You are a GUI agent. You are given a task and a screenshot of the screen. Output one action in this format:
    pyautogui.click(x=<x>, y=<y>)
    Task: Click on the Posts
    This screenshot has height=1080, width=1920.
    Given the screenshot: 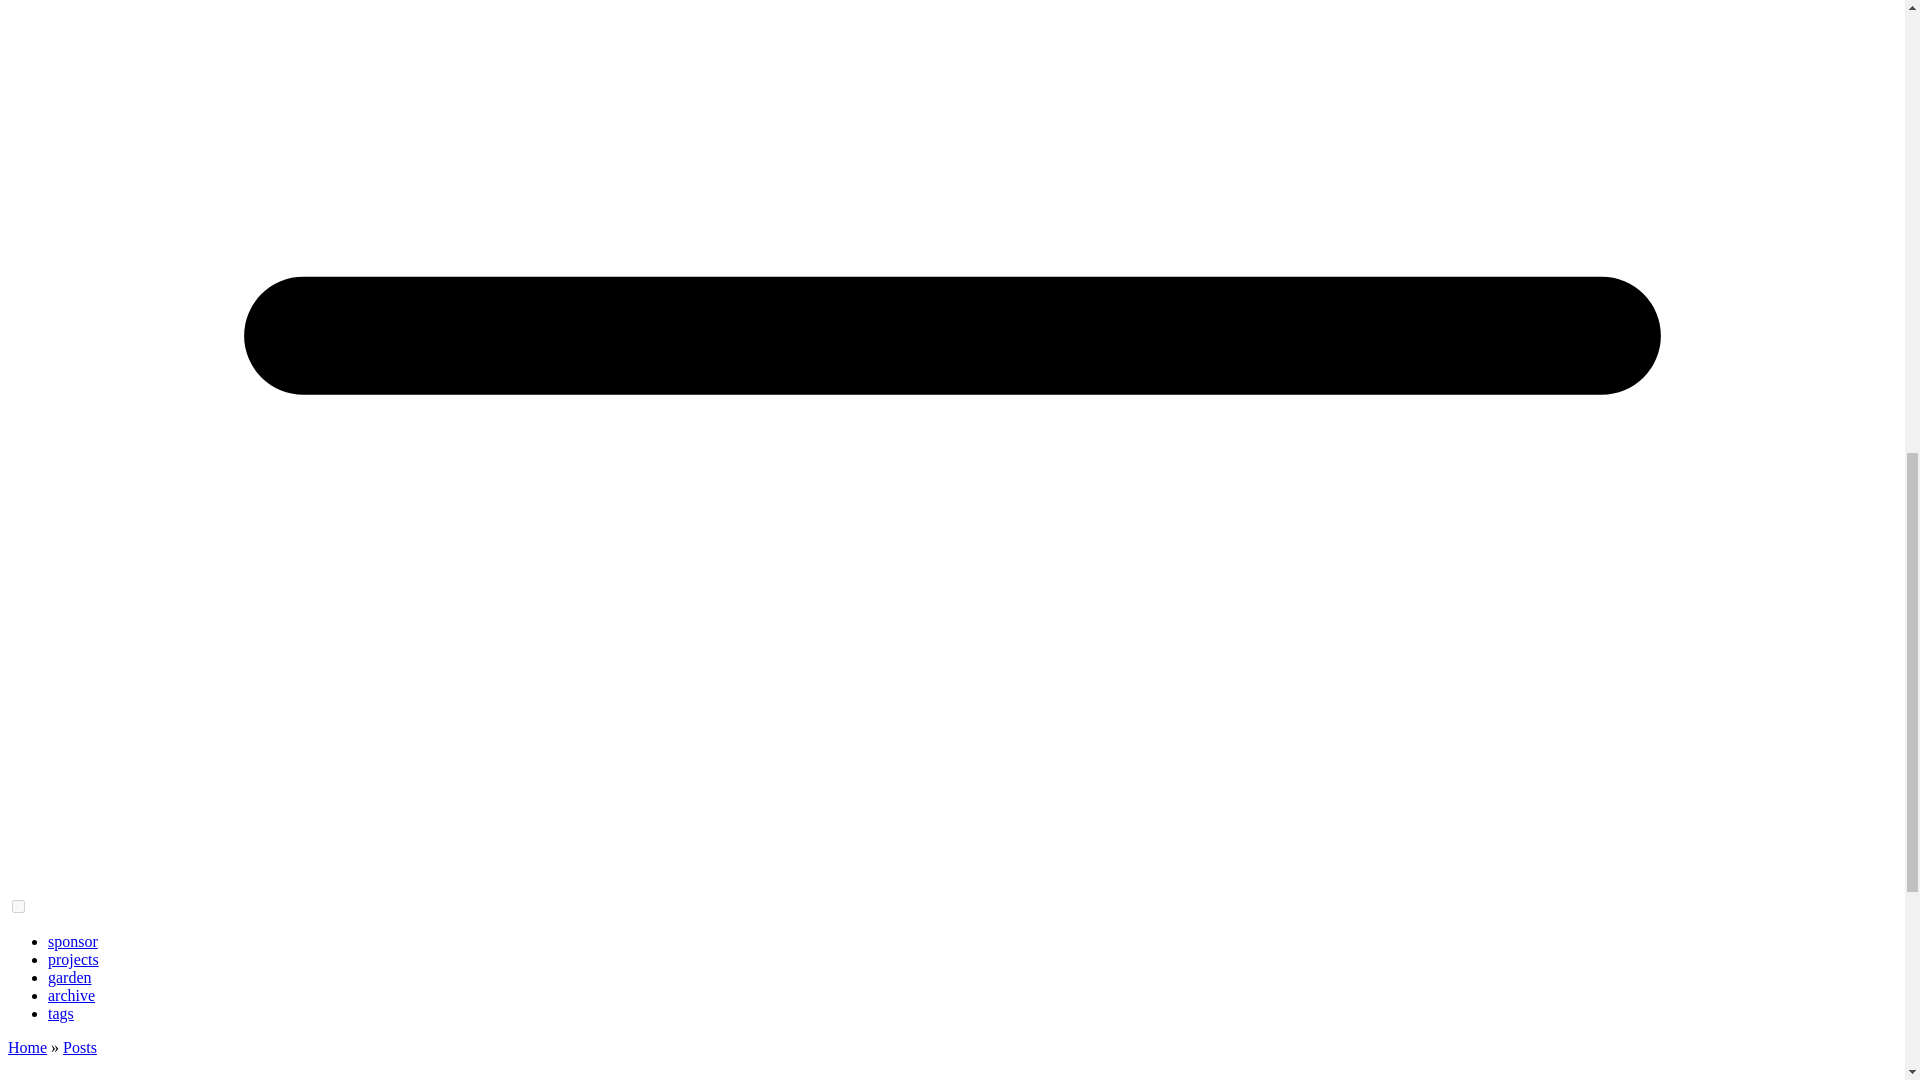 What is the action you would take?
    pyautogui.click(x=80, y=1047)
    